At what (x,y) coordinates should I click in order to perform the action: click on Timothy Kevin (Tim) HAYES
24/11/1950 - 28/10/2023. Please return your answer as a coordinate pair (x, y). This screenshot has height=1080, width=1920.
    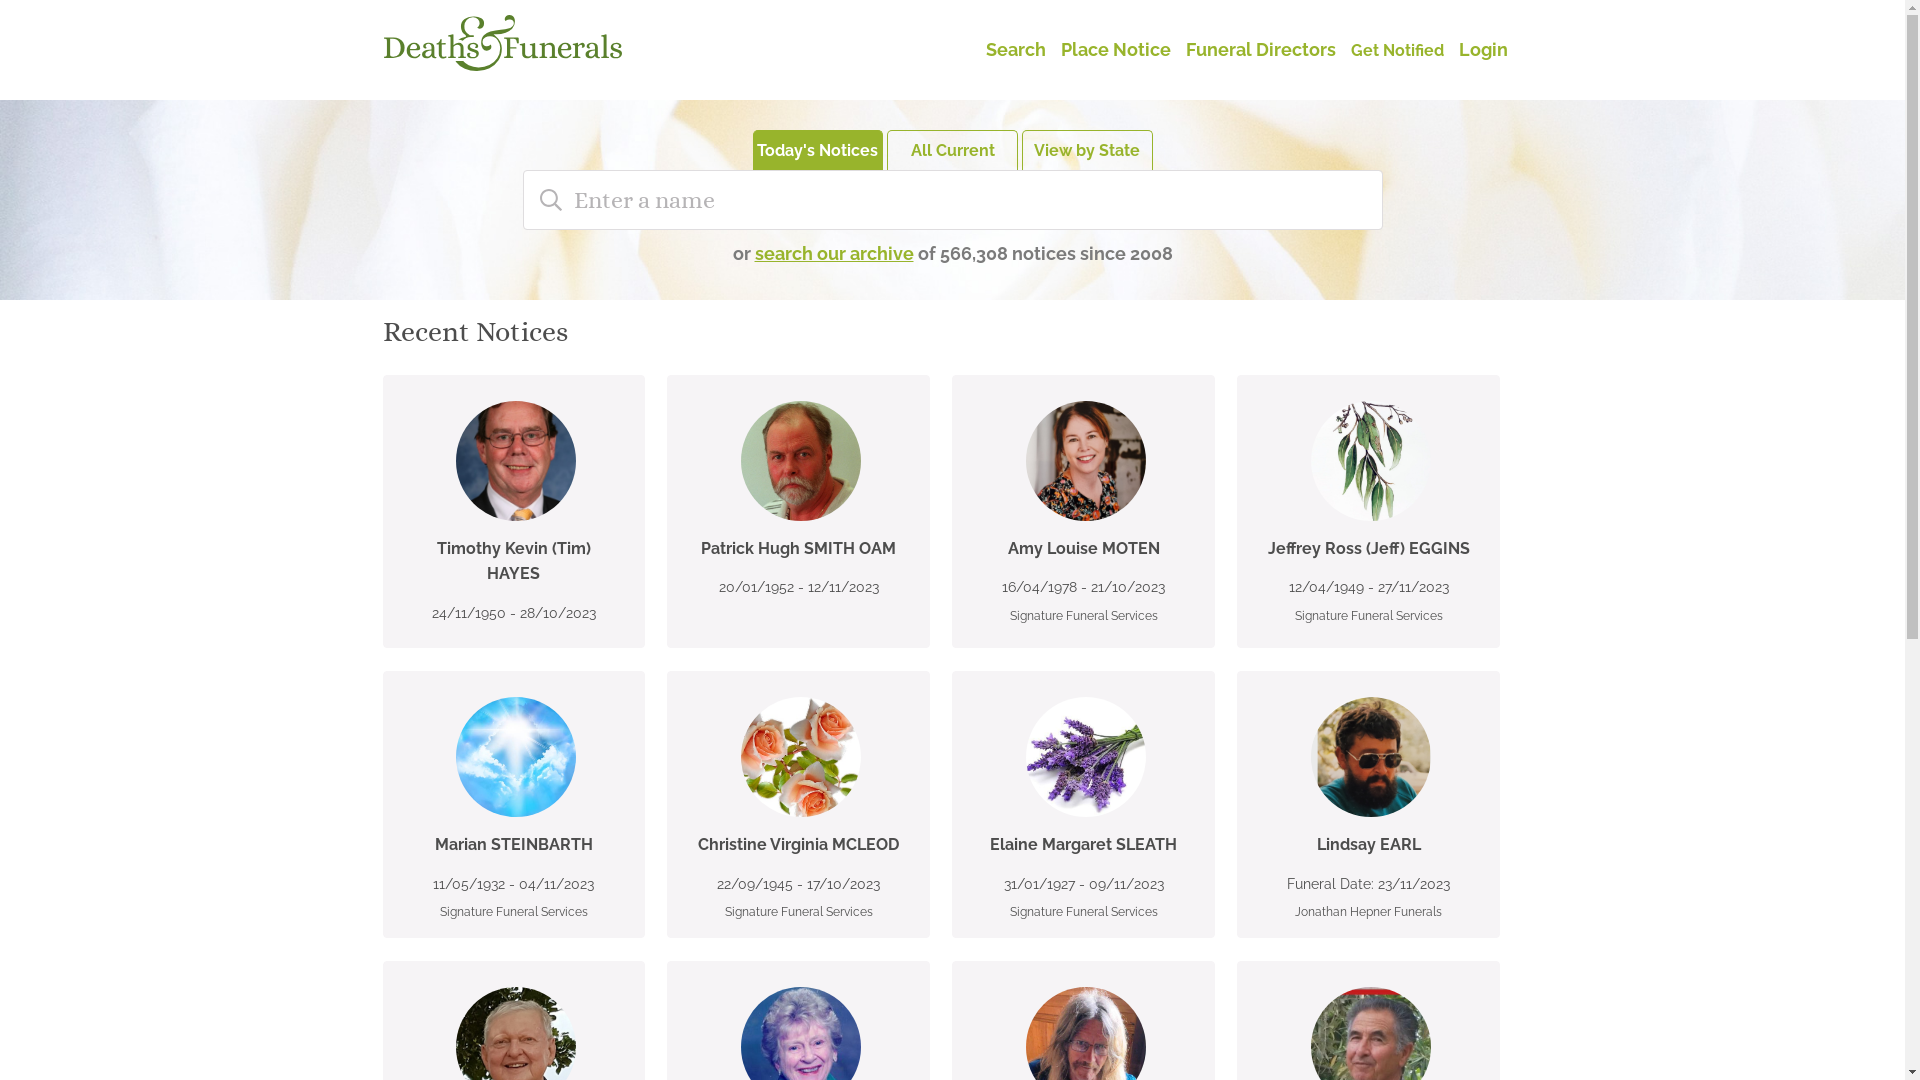
    Looking at the image, I should click on (513, 513).